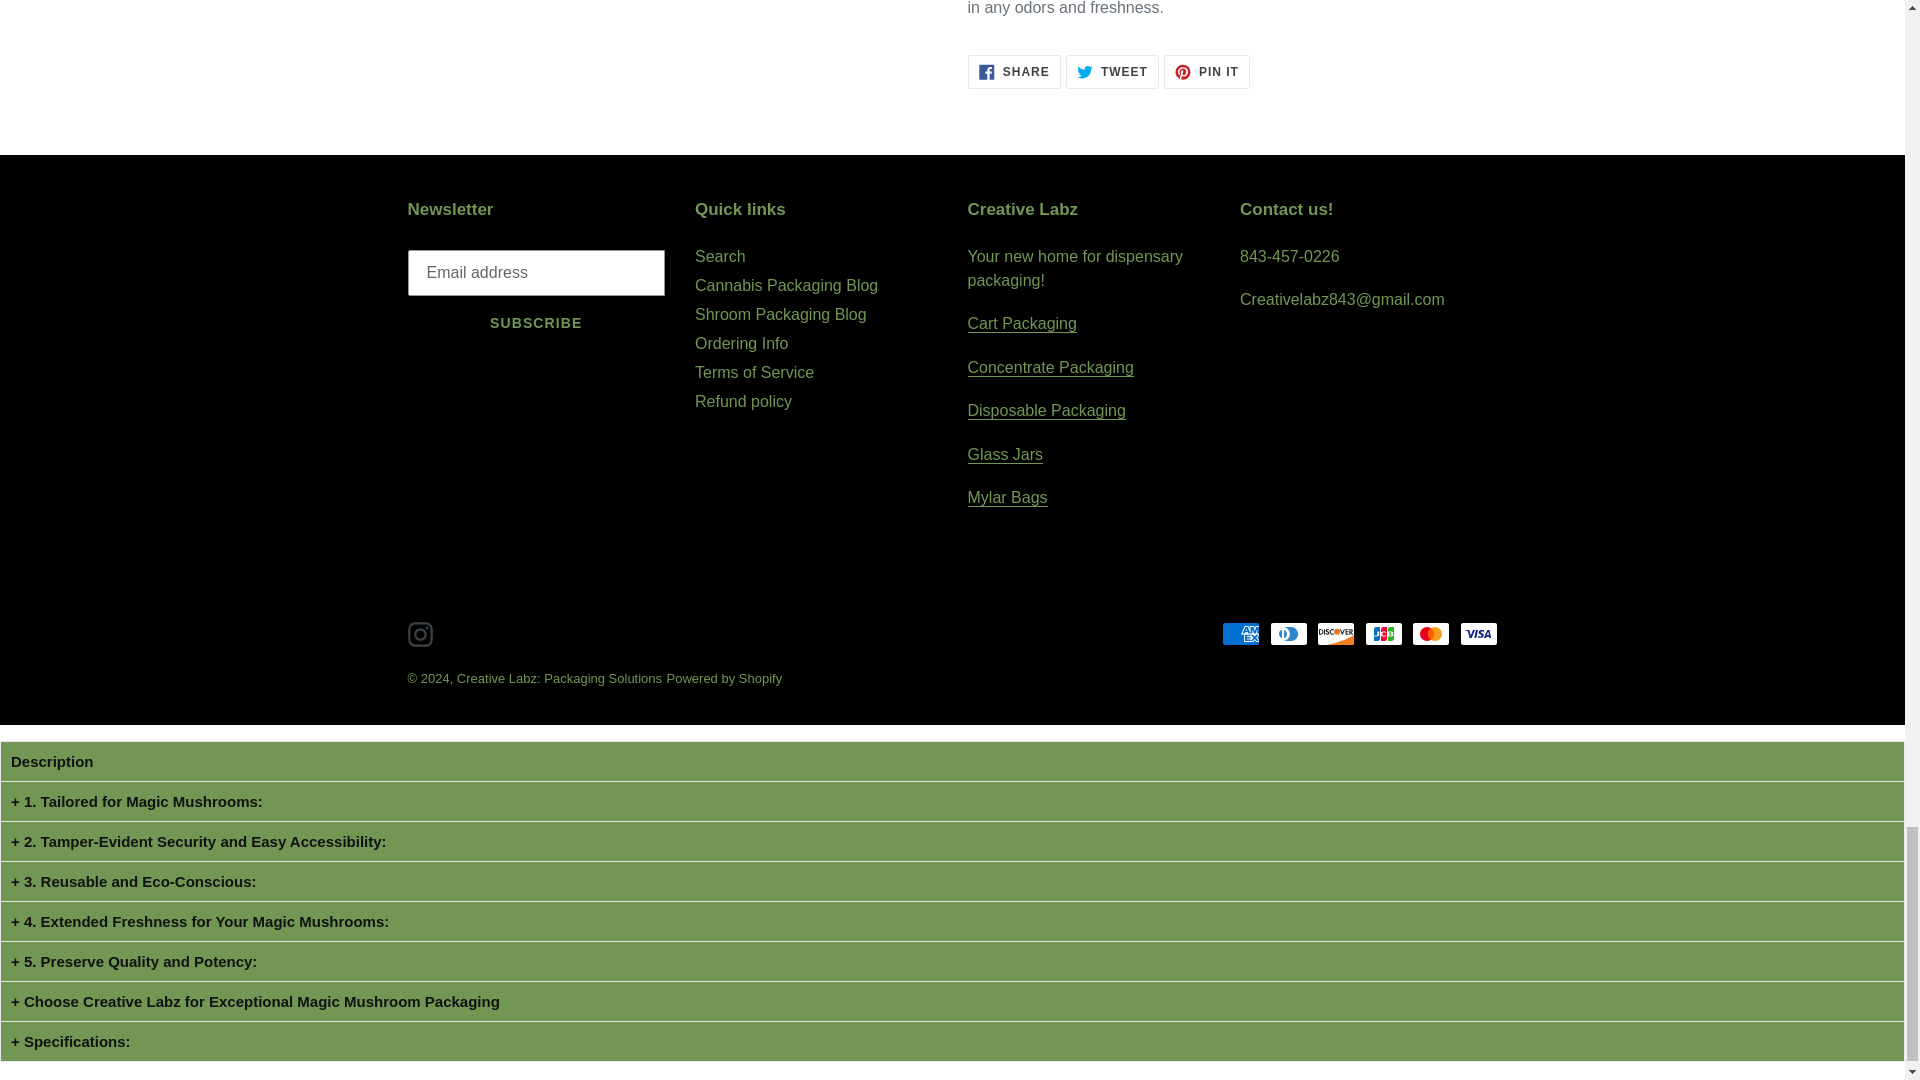 The height and width of the screenshot is (1080, 1920). I want to click on Disposable Packaging, so click(1046, 410).